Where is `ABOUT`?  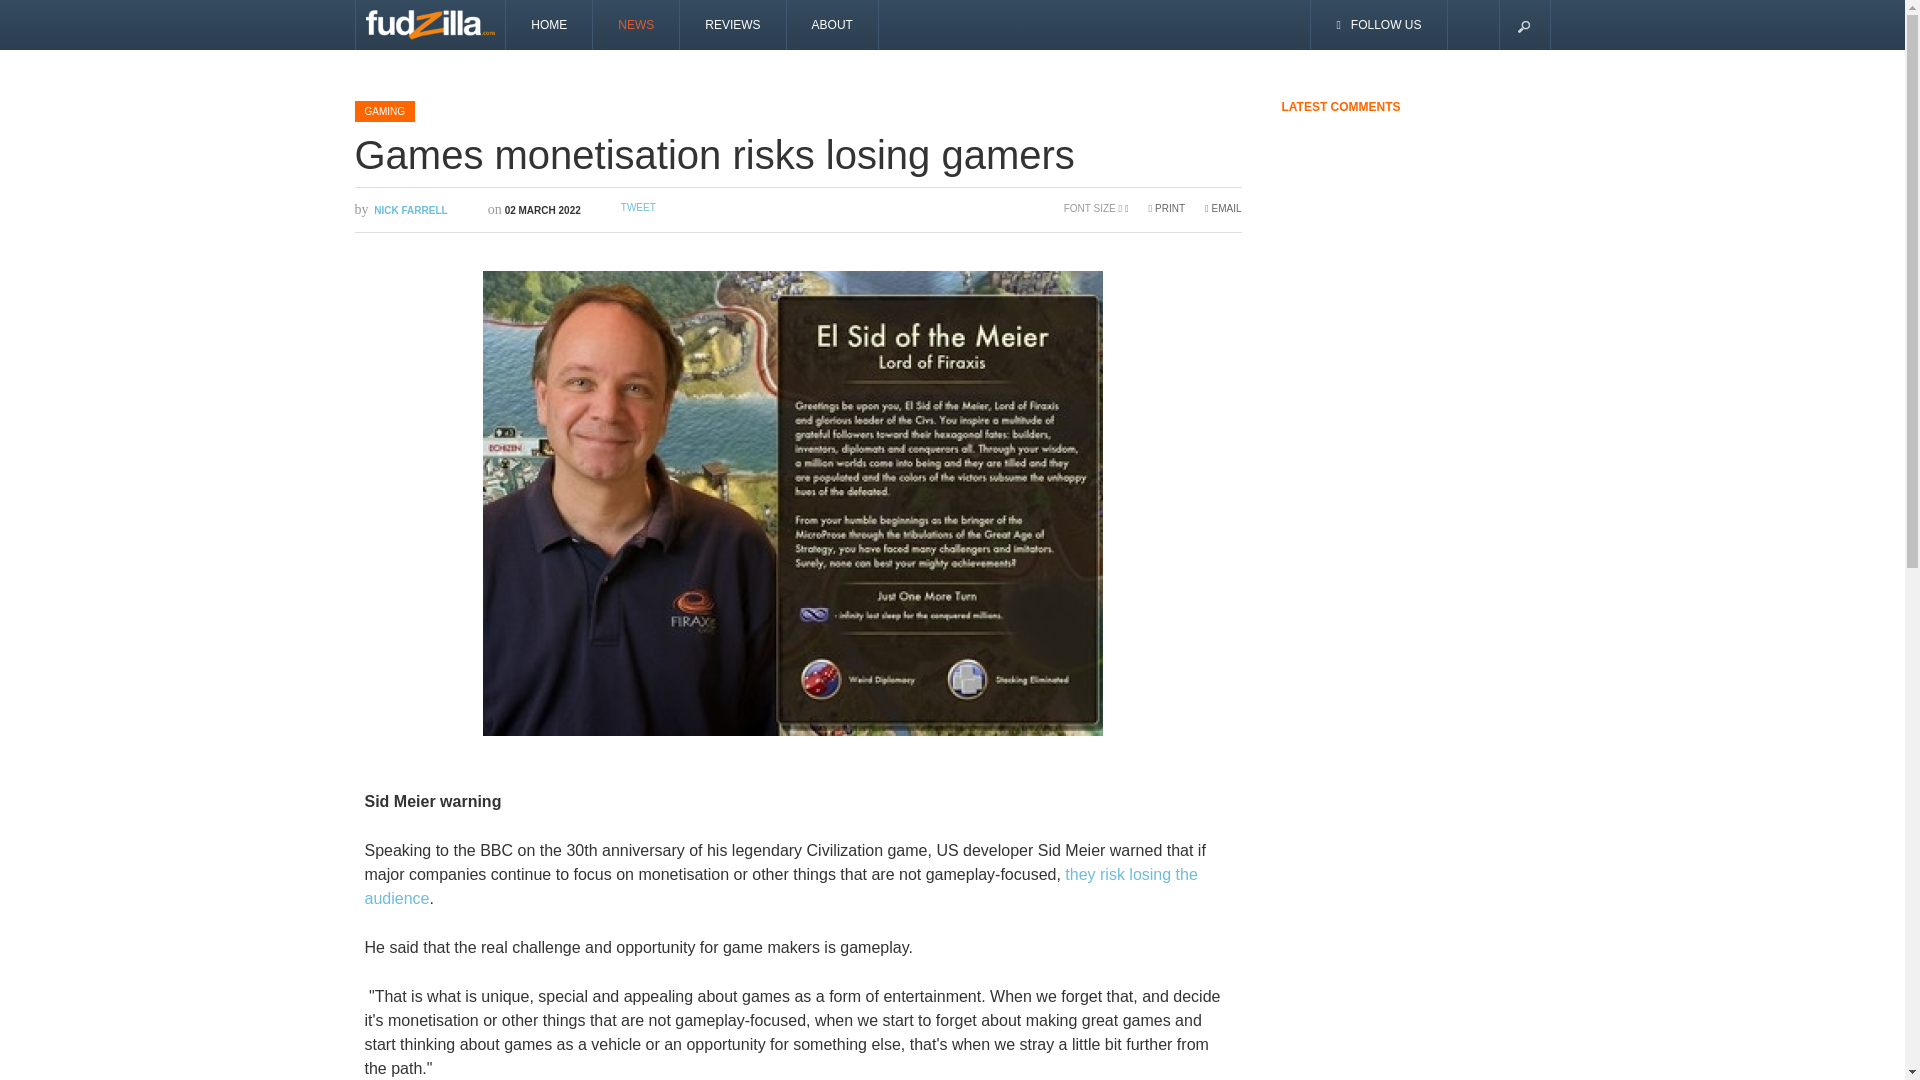
ABOUT is located at coordinates (833, 24).